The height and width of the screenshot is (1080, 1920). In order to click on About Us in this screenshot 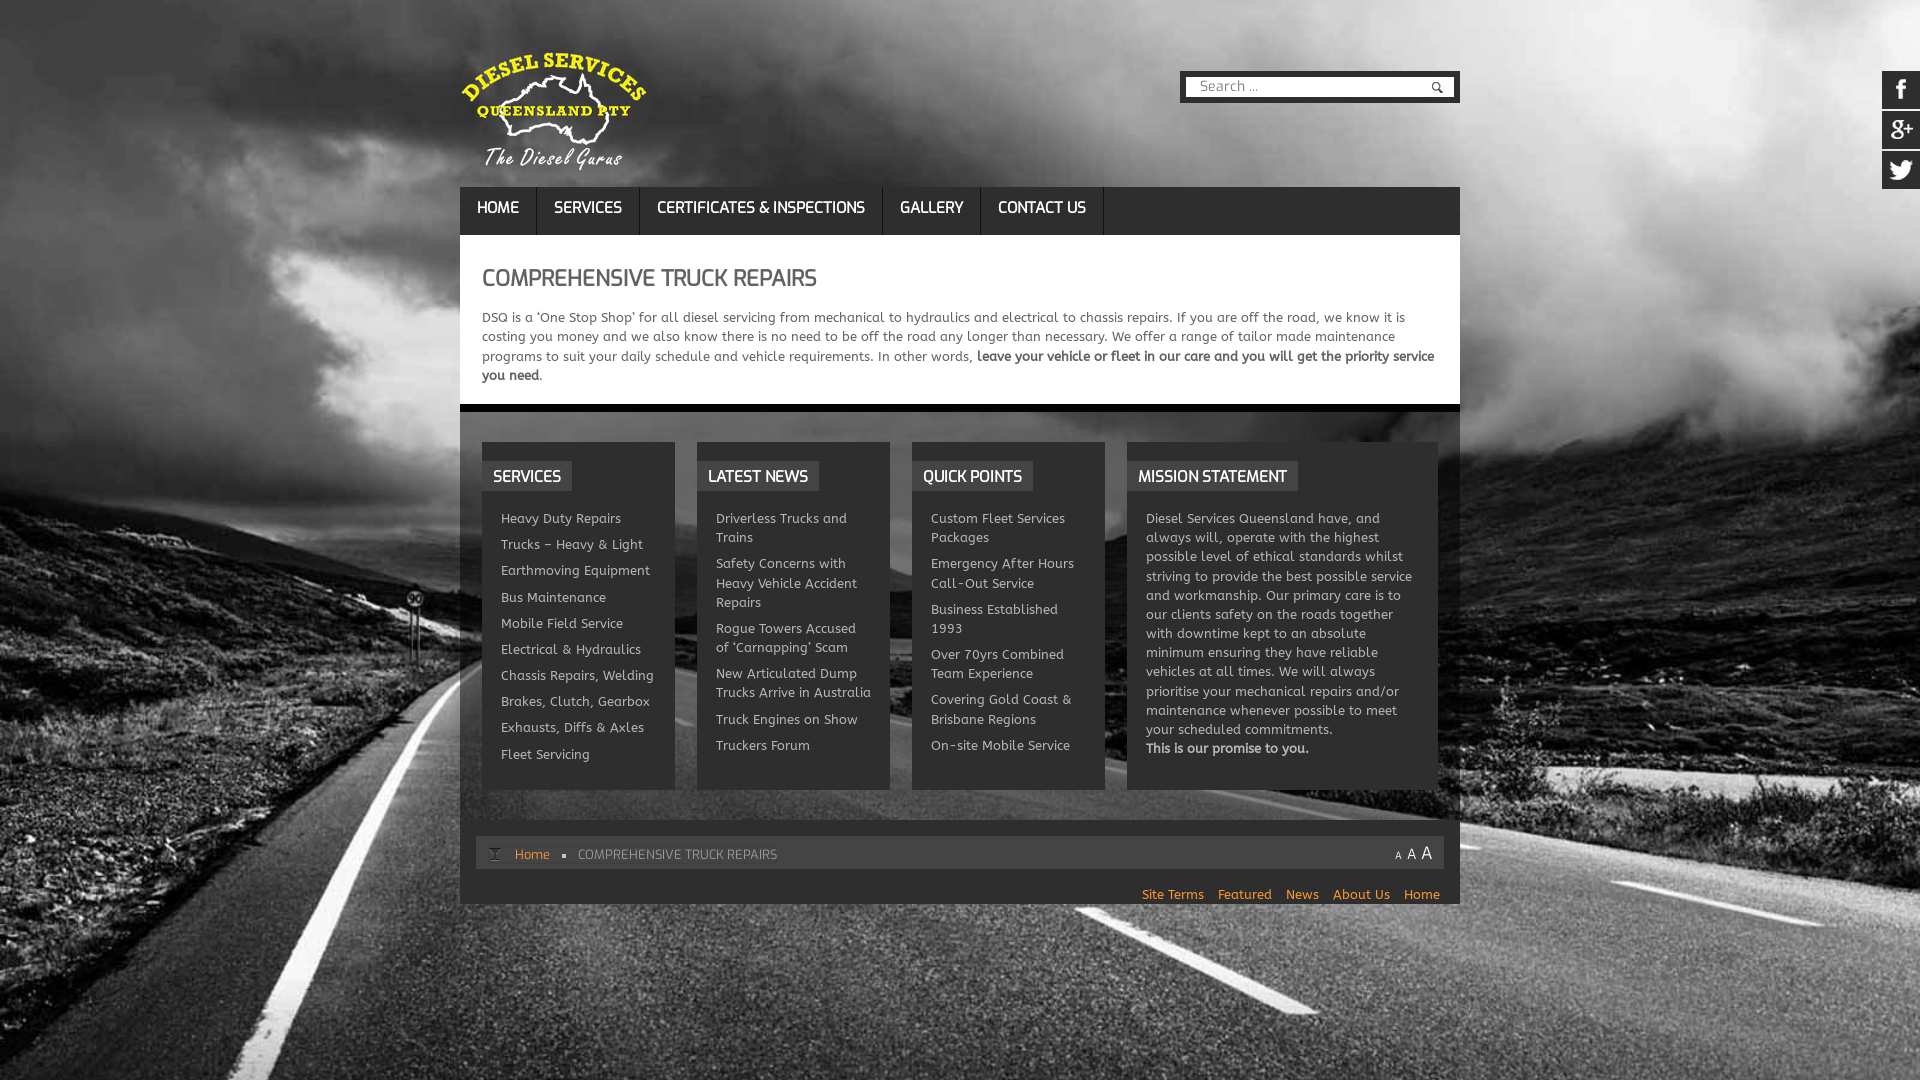, I will do `click(1362, 894)`.